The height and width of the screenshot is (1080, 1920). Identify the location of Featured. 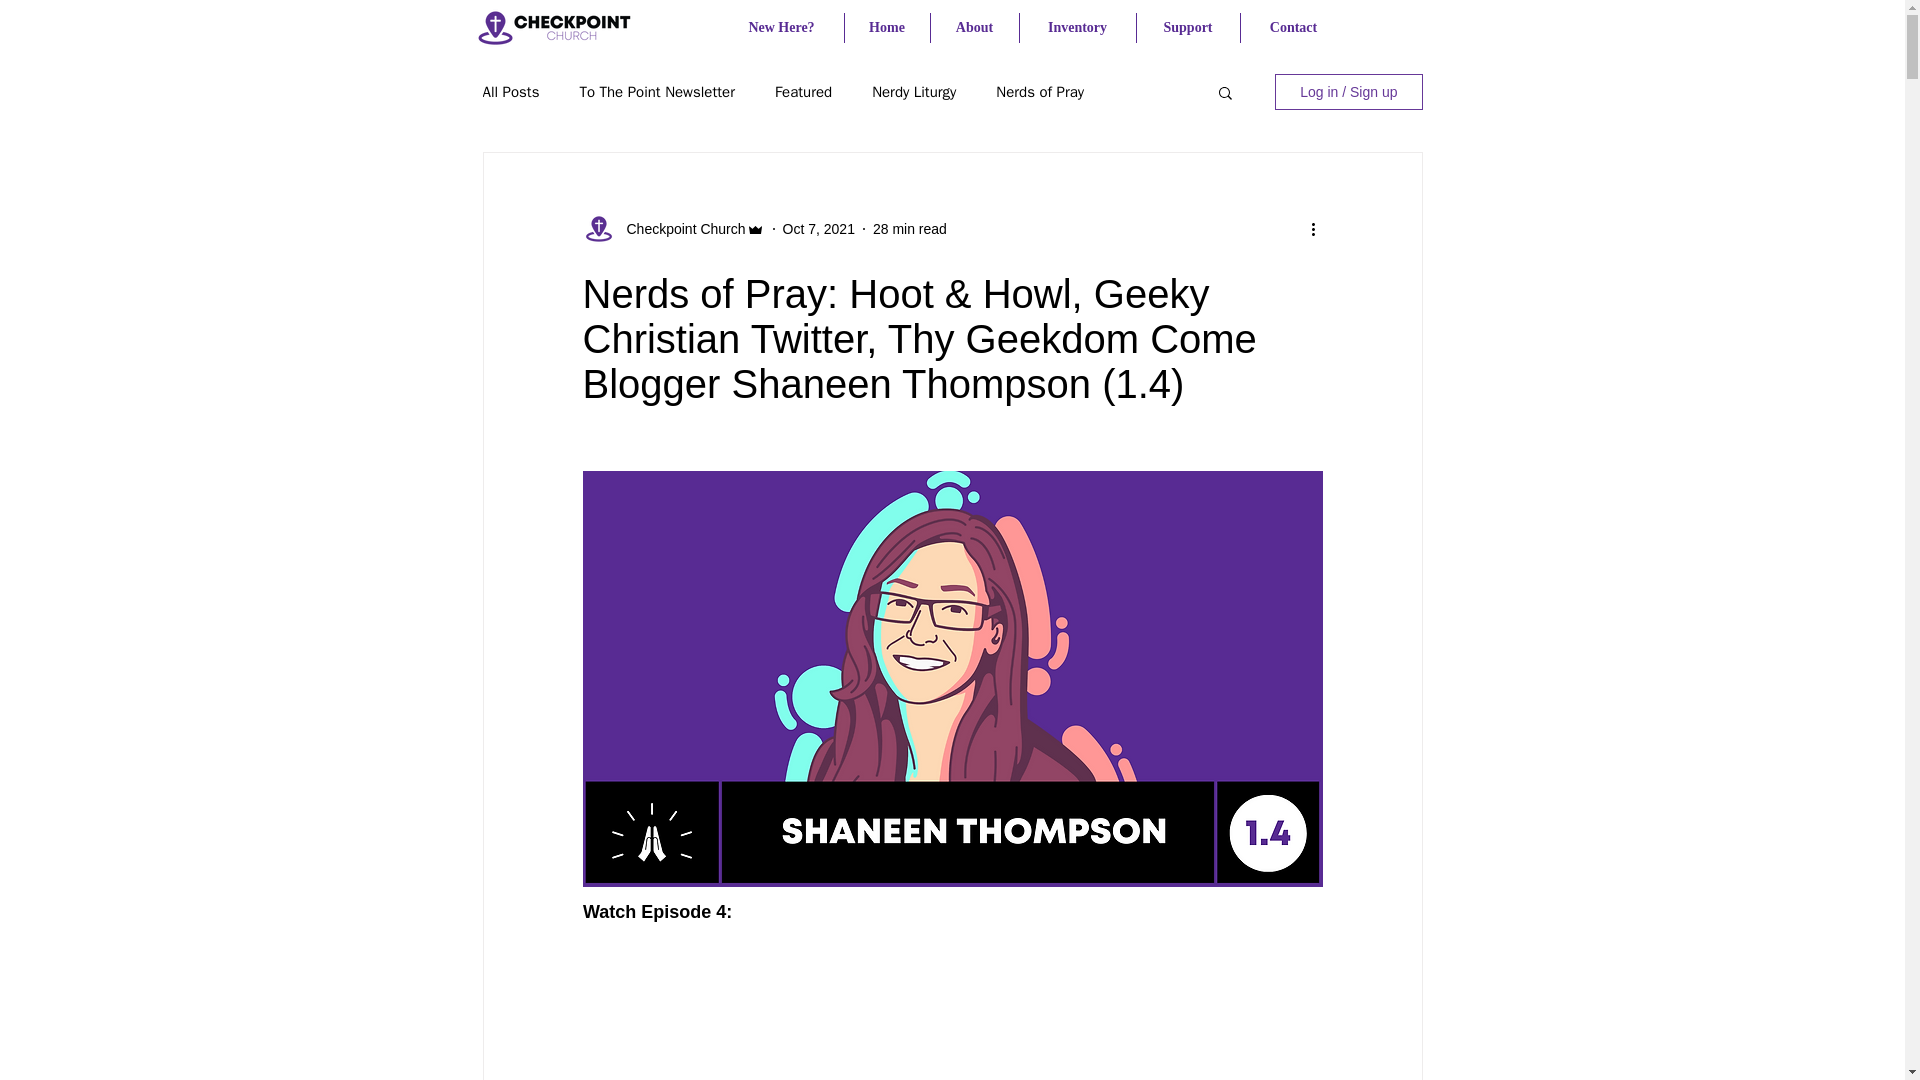
(803, 92).